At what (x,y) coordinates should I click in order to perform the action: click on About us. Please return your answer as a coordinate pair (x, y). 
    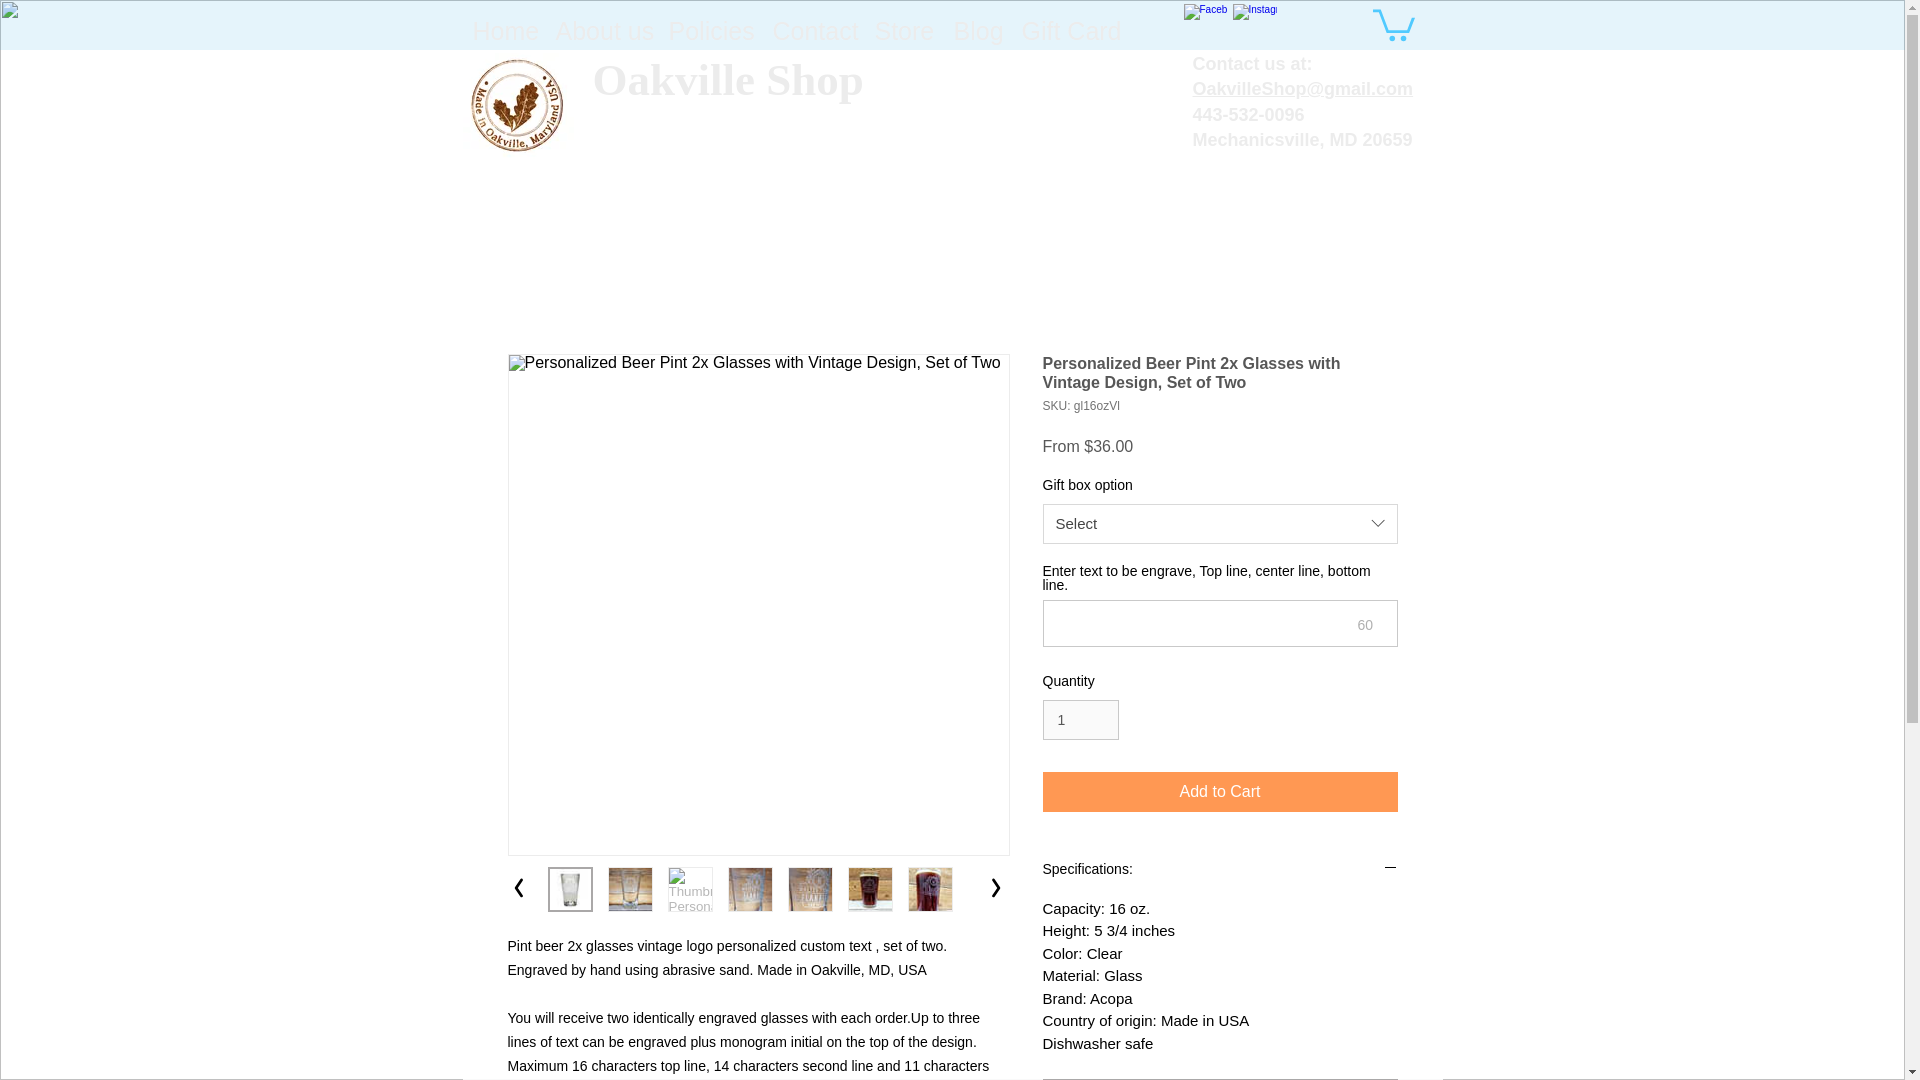
    Looking at the image, I should click on (602, 30).